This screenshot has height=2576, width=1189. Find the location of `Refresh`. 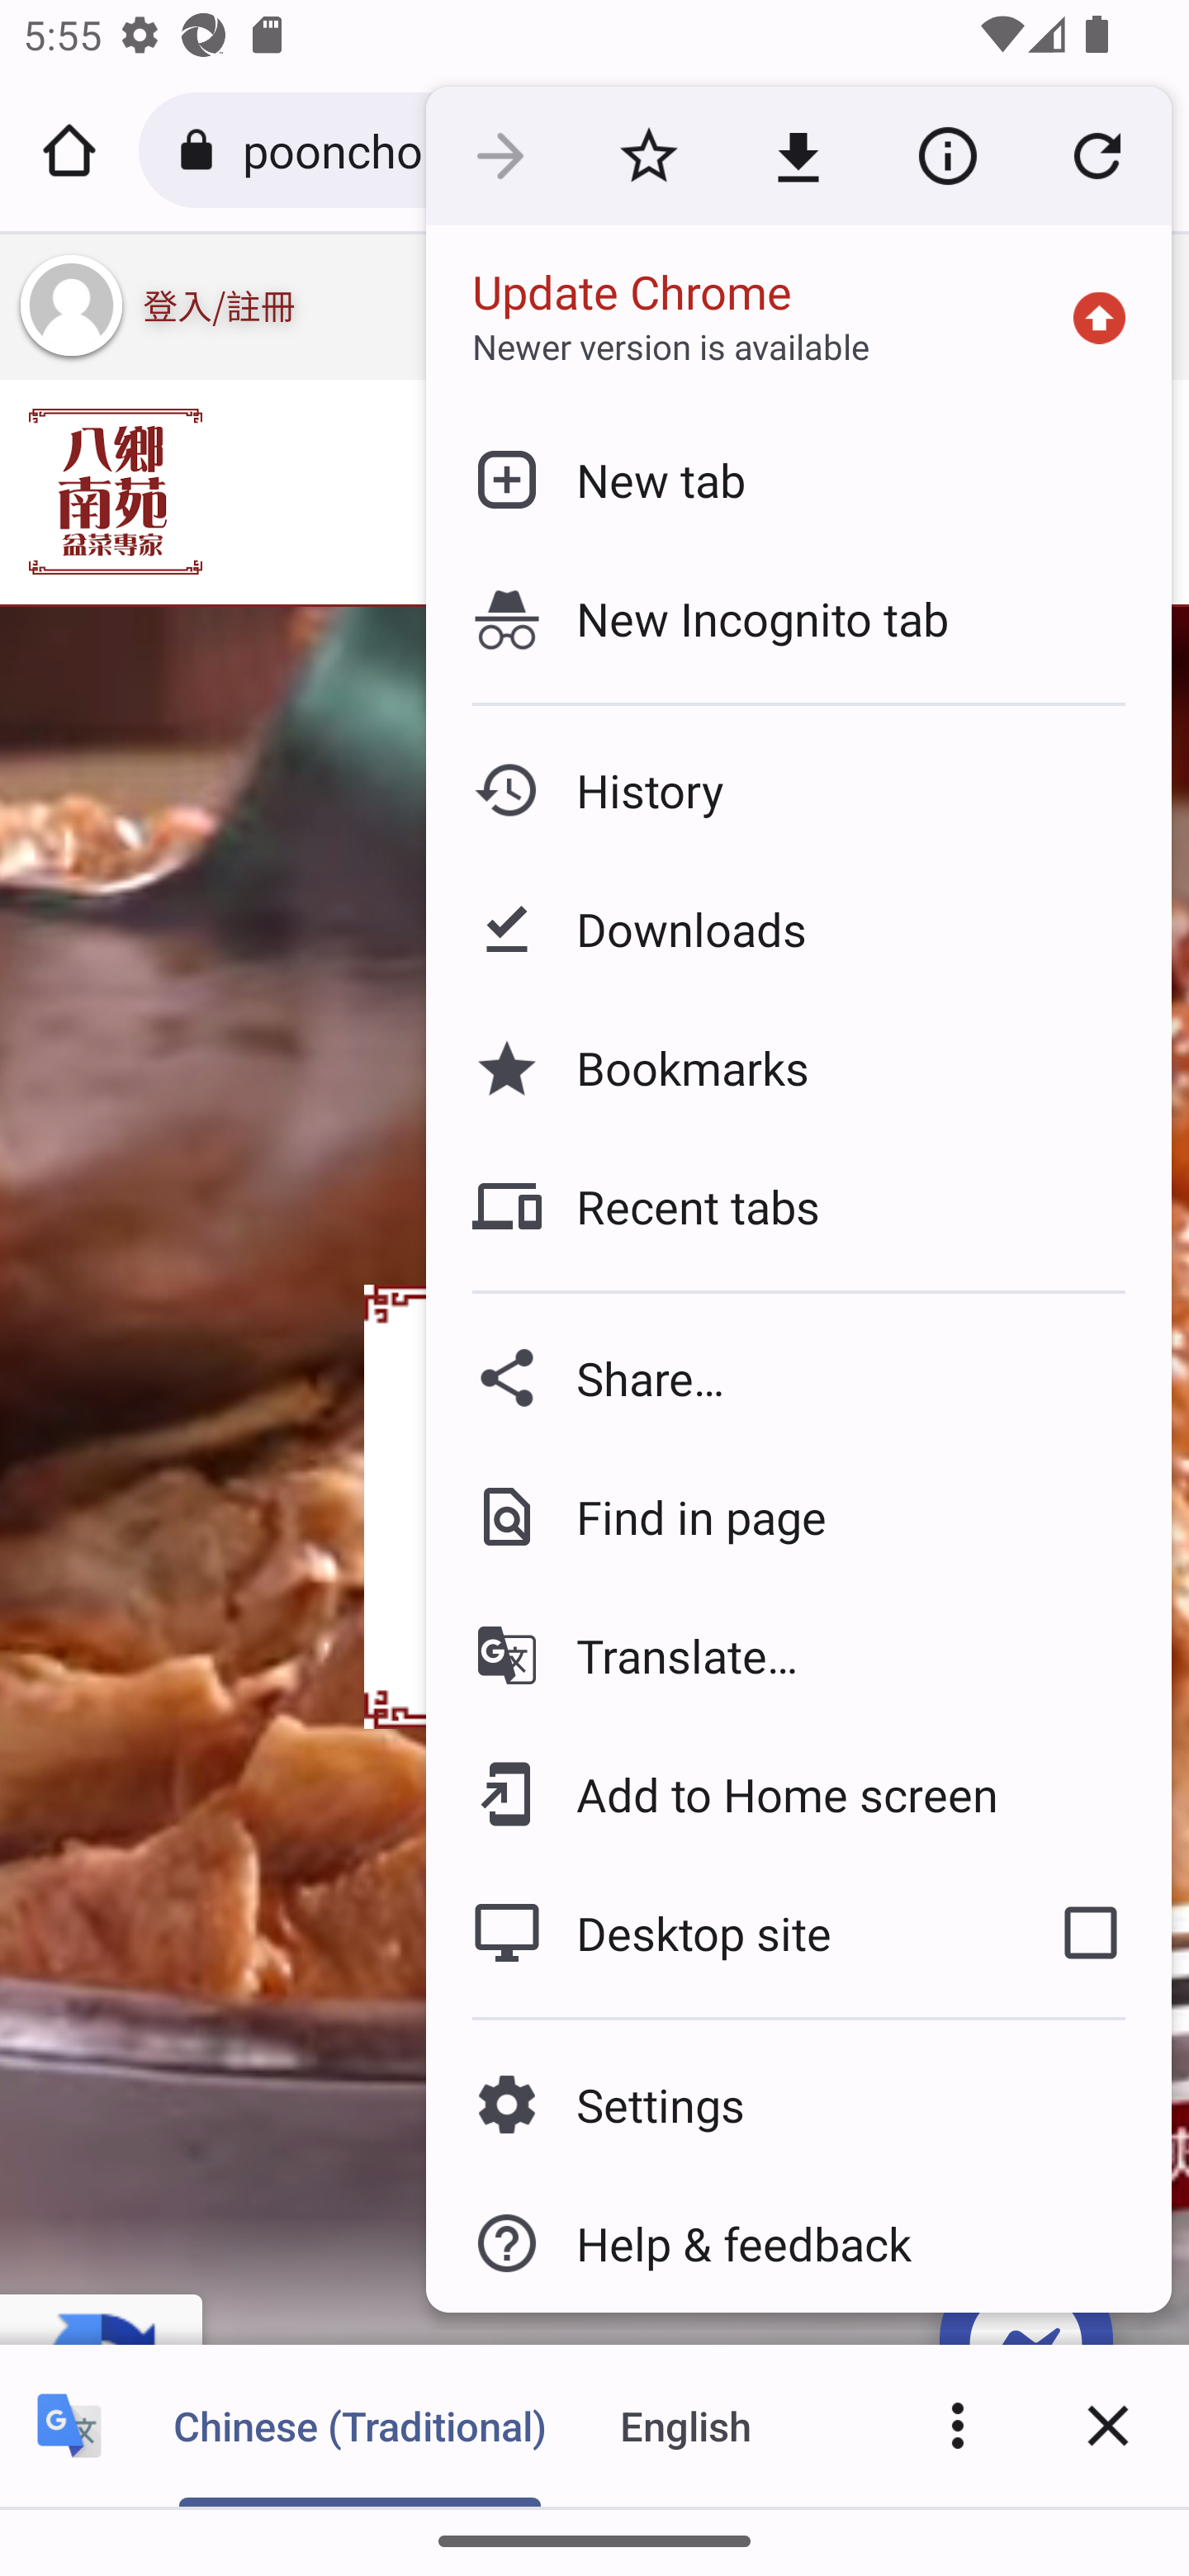

Refresh is located at coordinates (1097, 157).